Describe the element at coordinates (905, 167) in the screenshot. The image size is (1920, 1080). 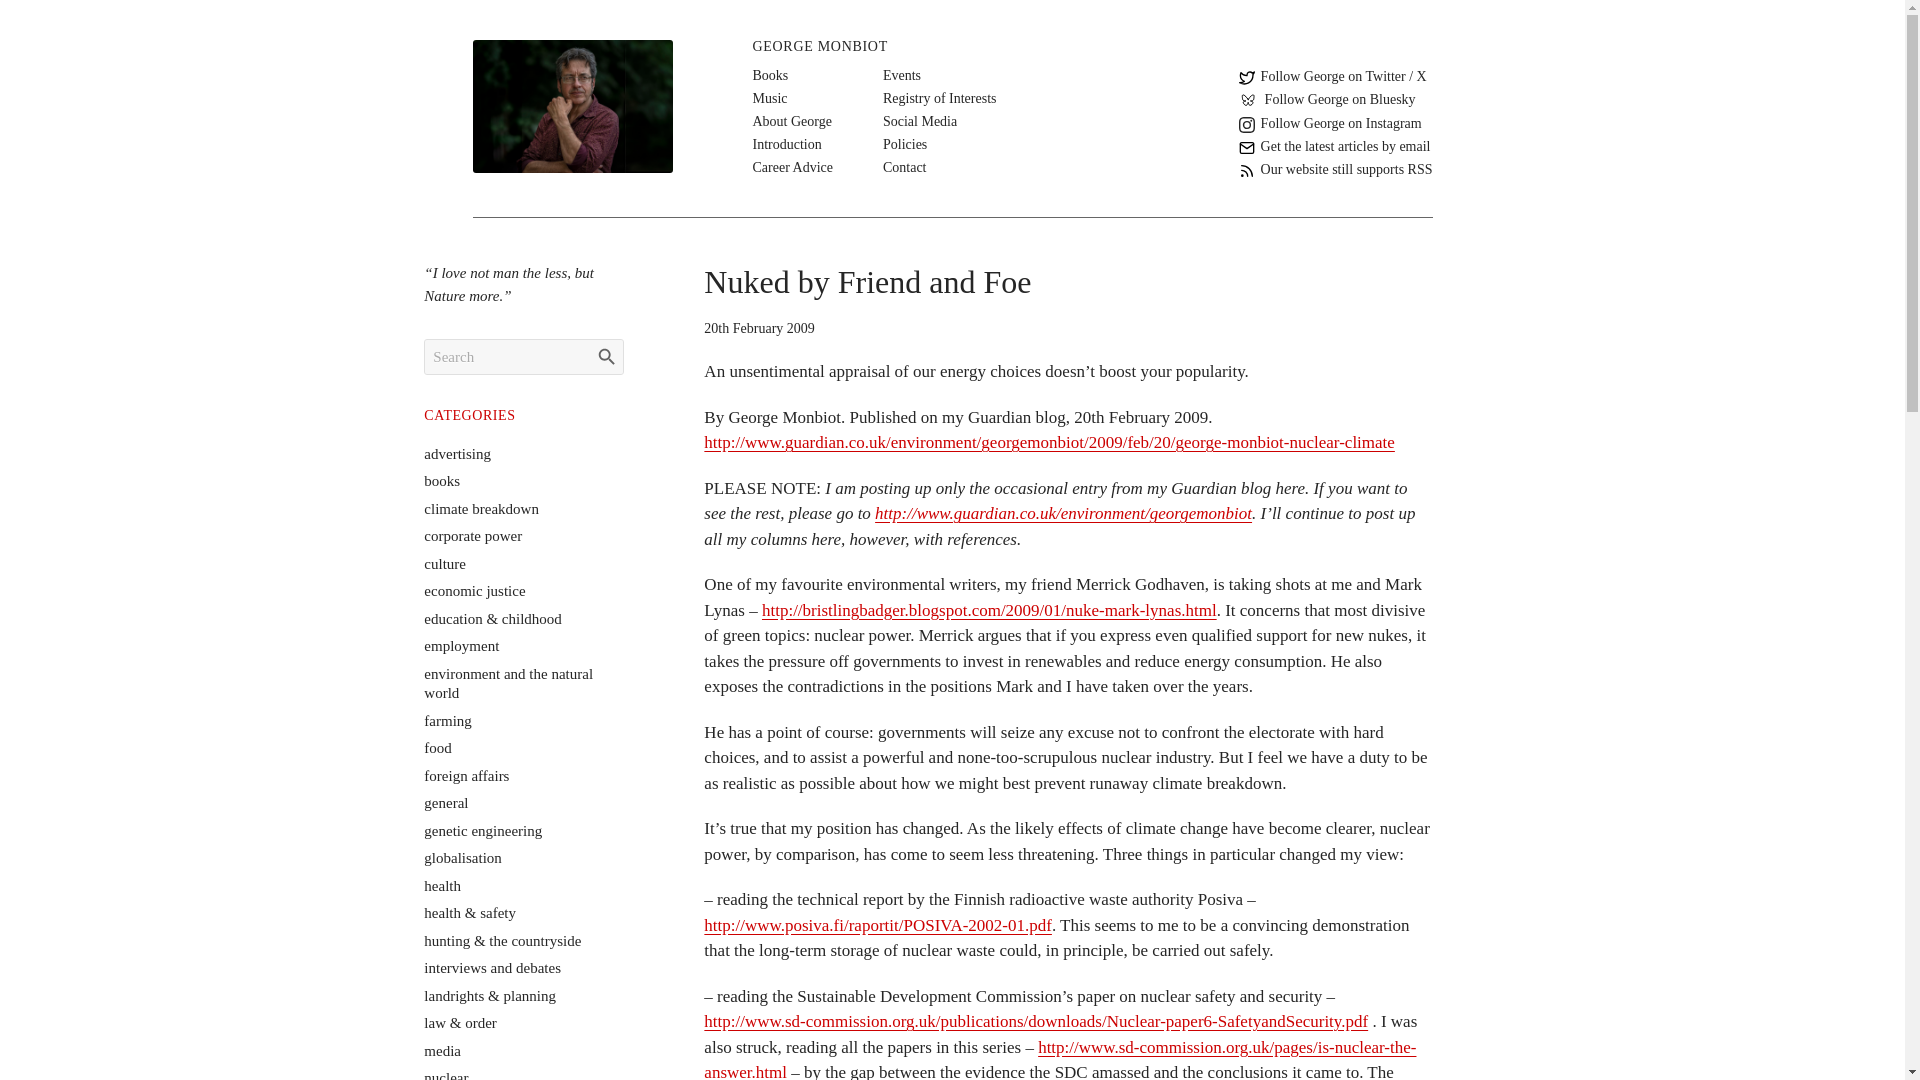
I see `Contact` at that location.